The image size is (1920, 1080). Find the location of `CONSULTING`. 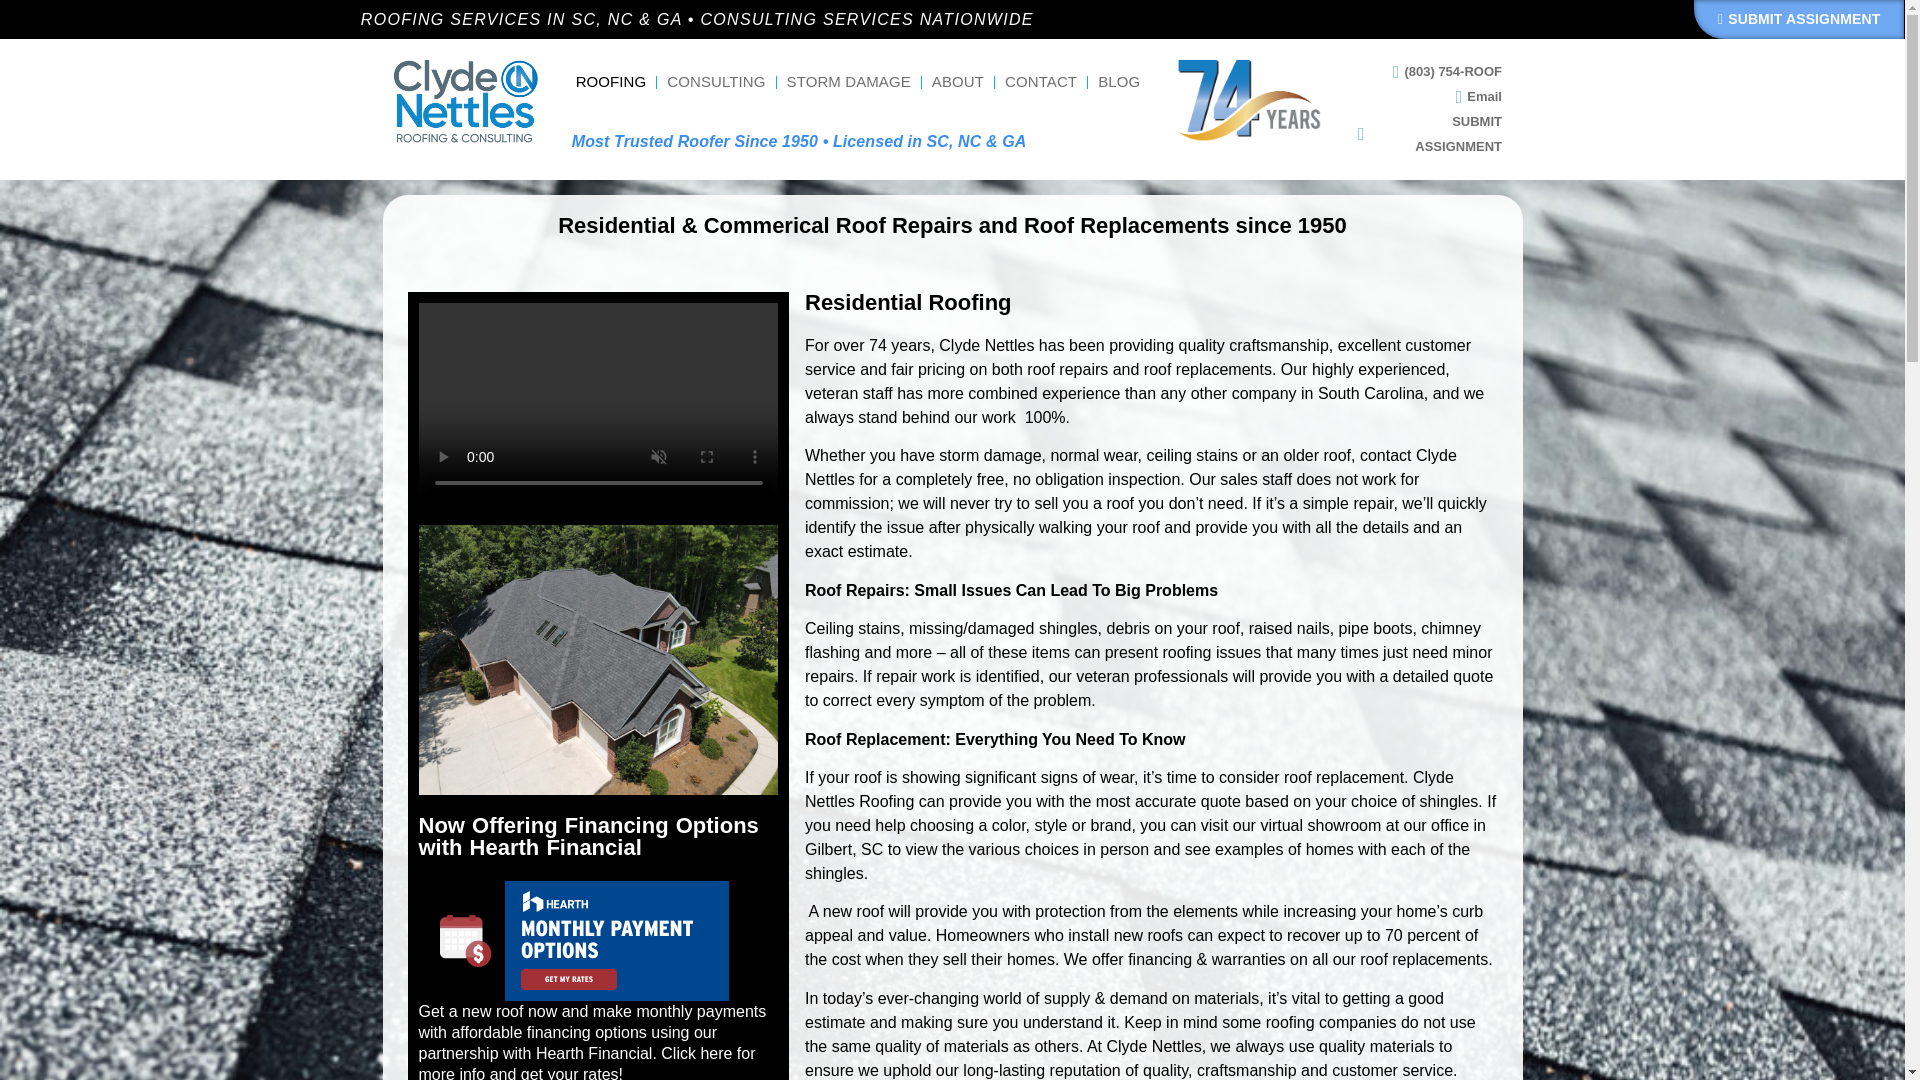

CONSULTING is located at coordinates (716, 82).